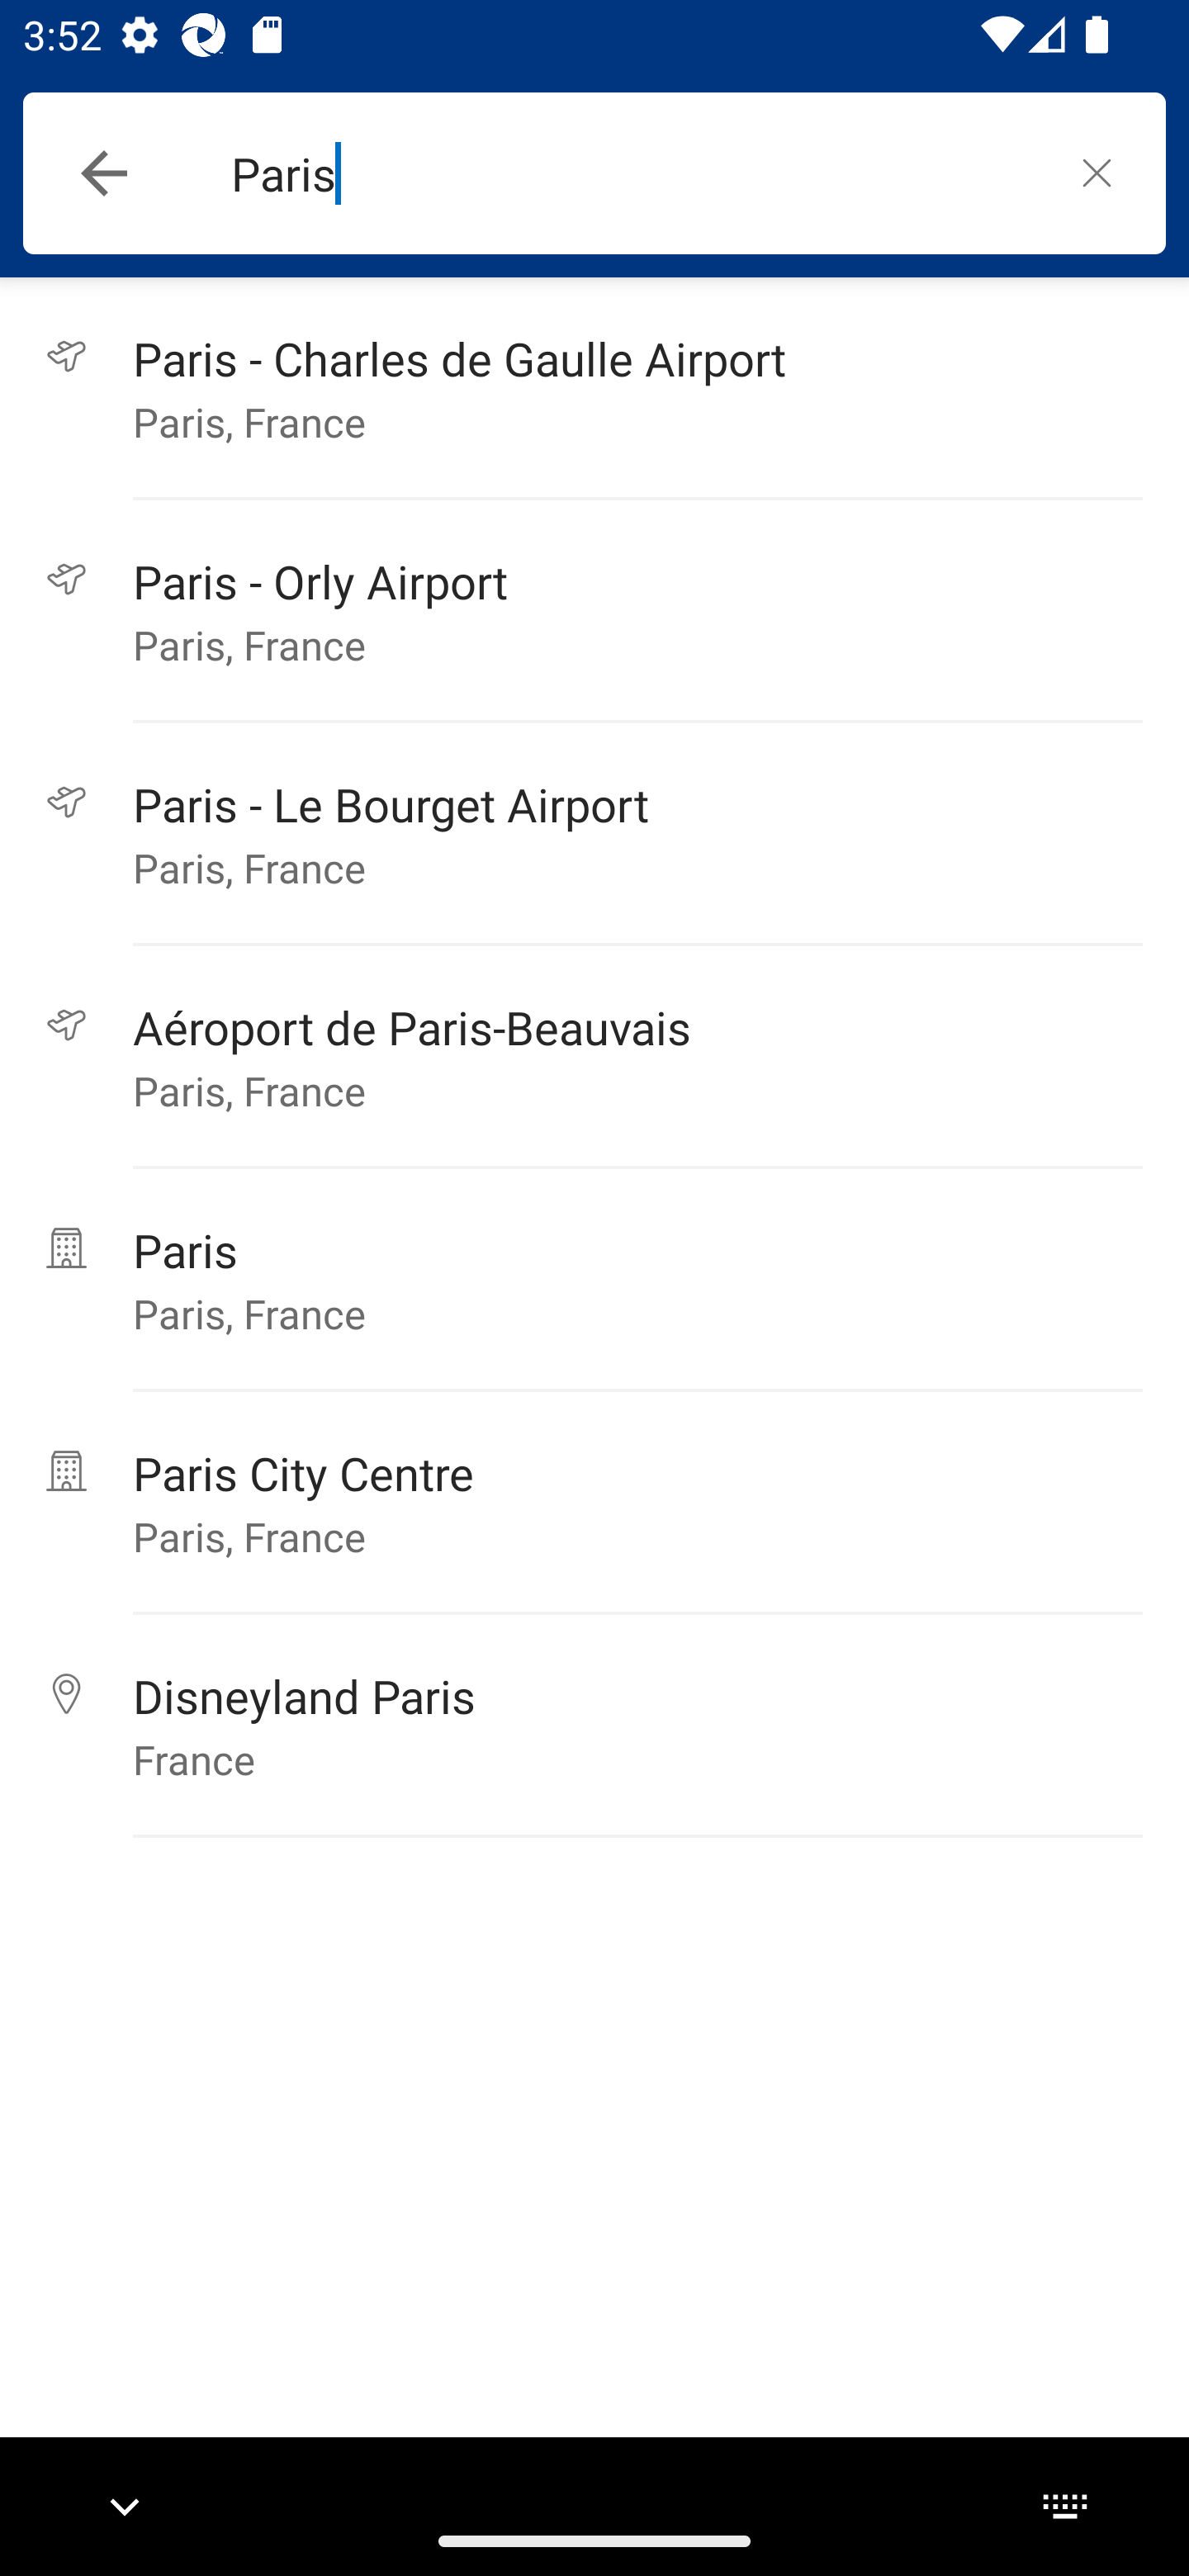 The height and width of the screenshot is (2576, 1189). Describe the element at coordinates (594, 1503) in the screenshot. I see `넭 Paris City Centre Paris, France` at that location.